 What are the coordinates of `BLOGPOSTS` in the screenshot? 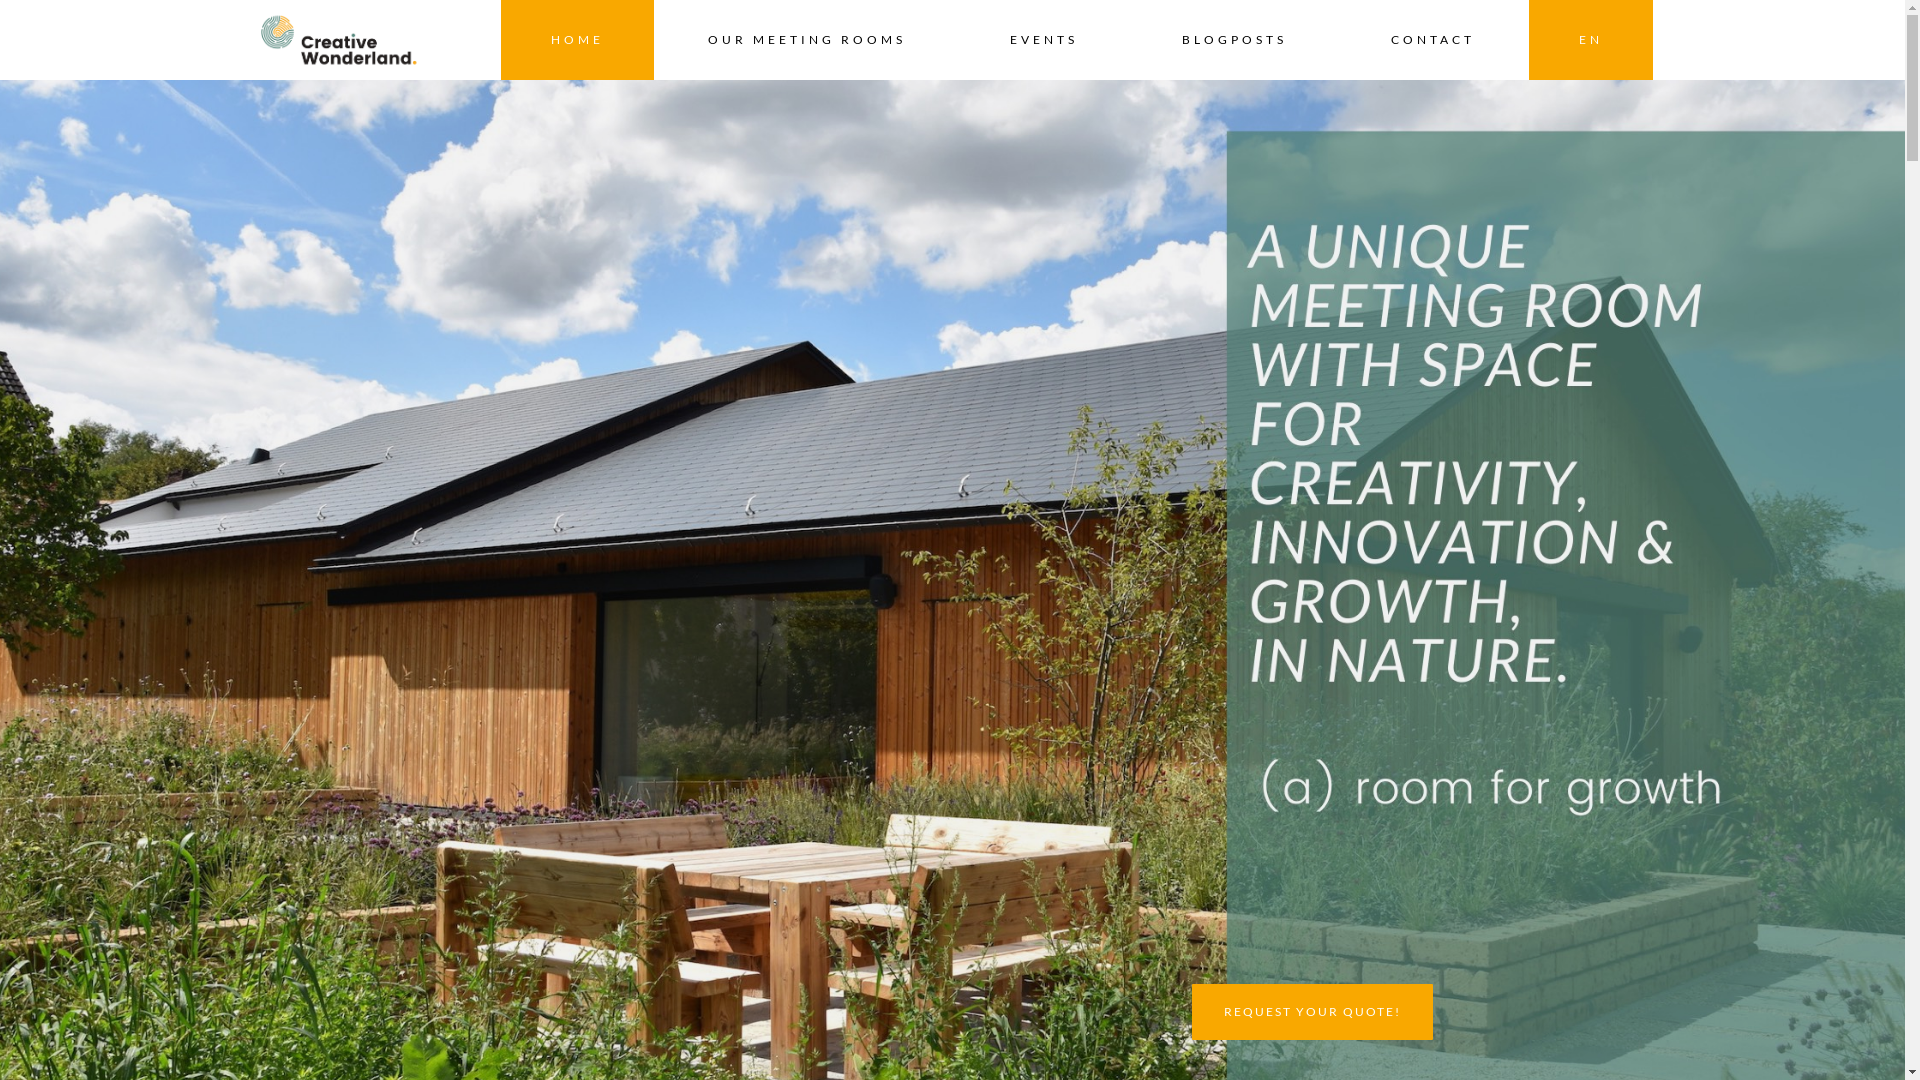 It's located at (1234, 40).